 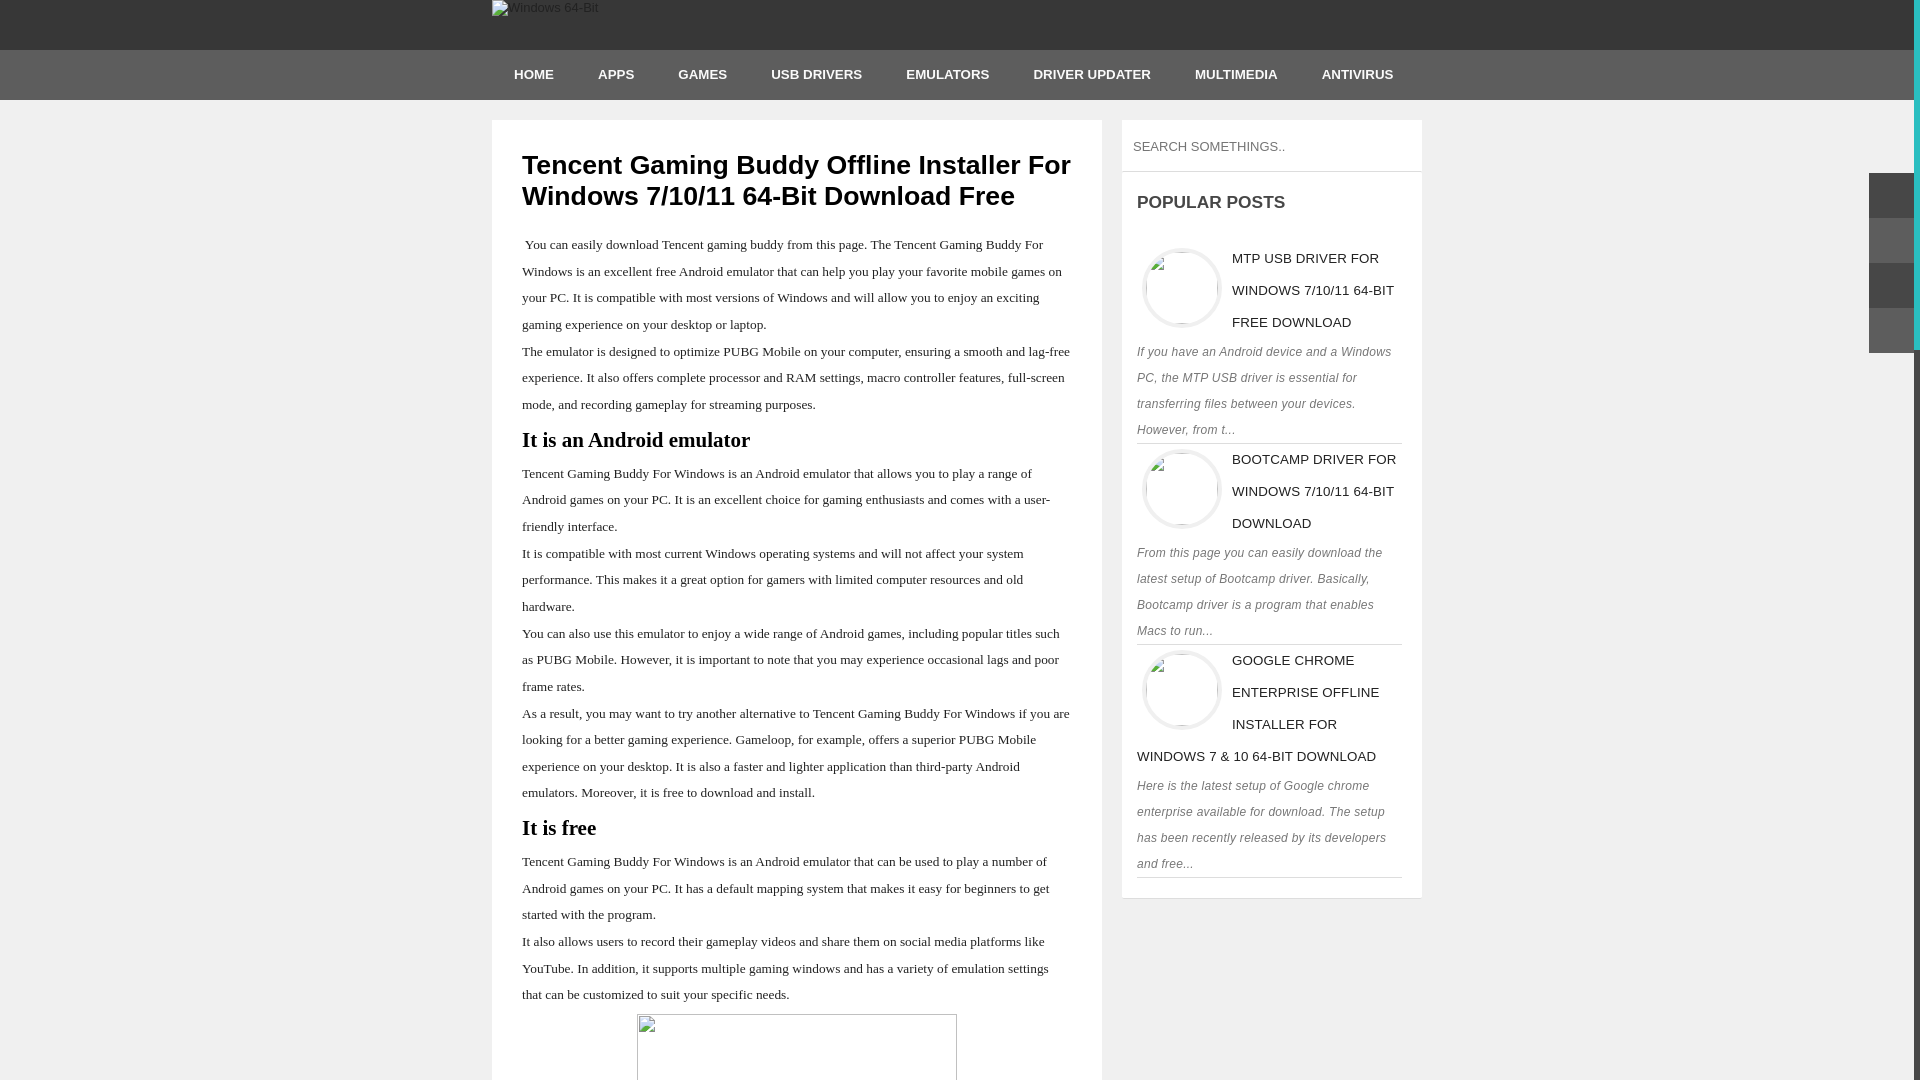 What do you see at coordinates (1236, 74) in the screenshot?
I see `MULTIMEDIA` at bounding box center [1236, 74].